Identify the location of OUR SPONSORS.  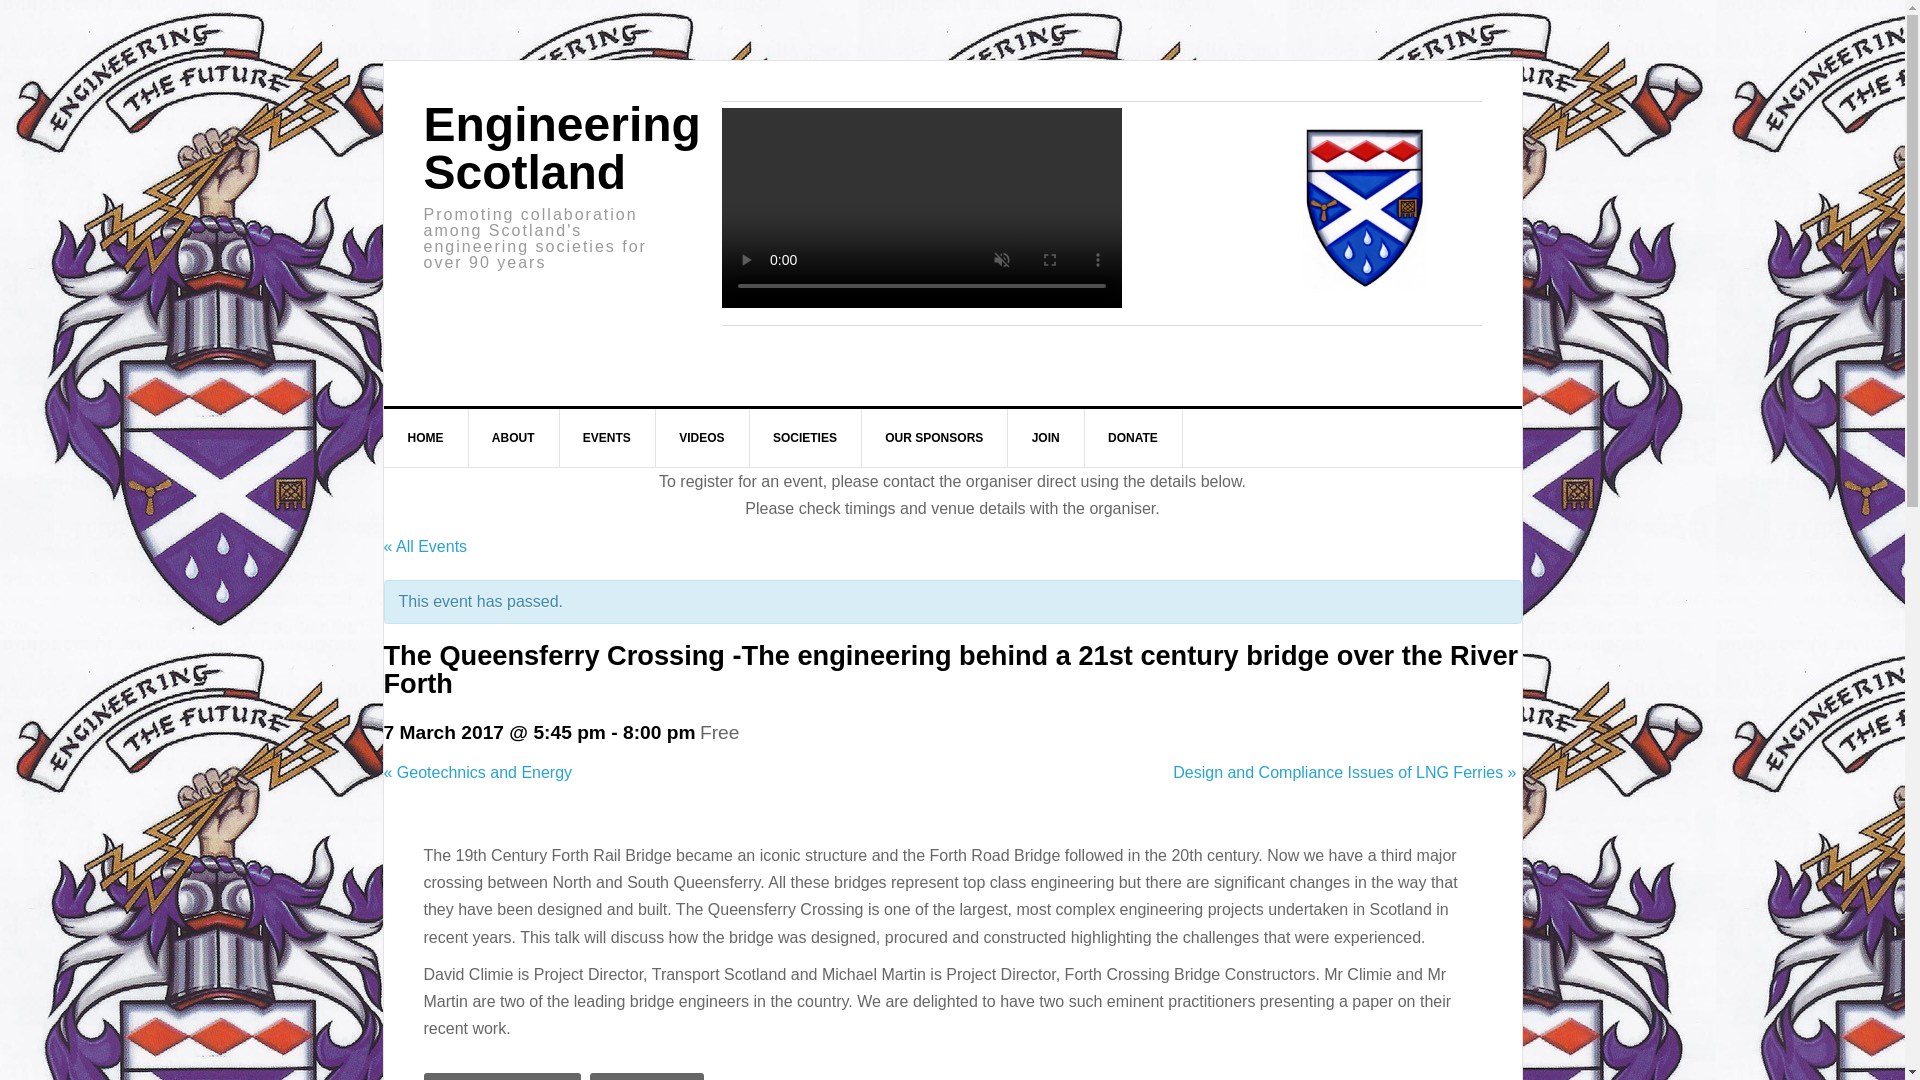
(934, 438).